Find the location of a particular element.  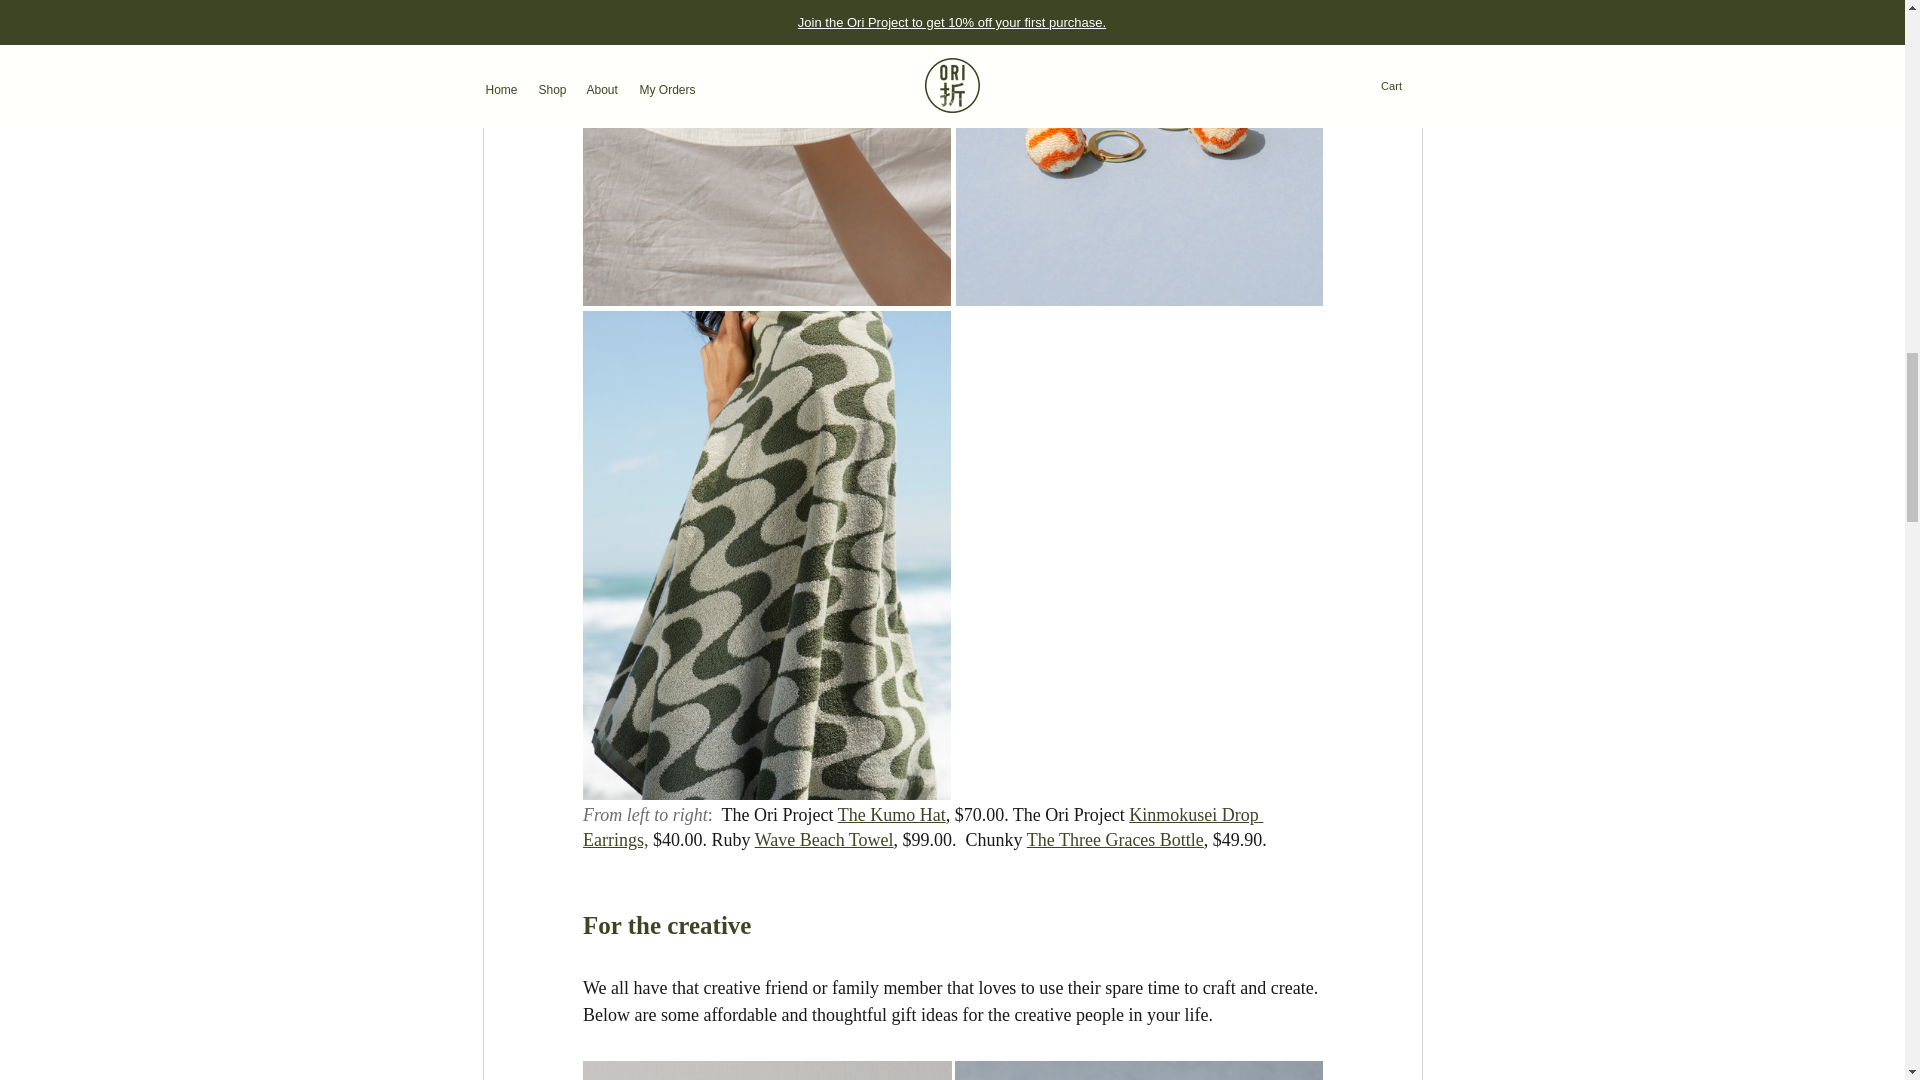

Wave Beach Towel is located at coordinates (823, 840).